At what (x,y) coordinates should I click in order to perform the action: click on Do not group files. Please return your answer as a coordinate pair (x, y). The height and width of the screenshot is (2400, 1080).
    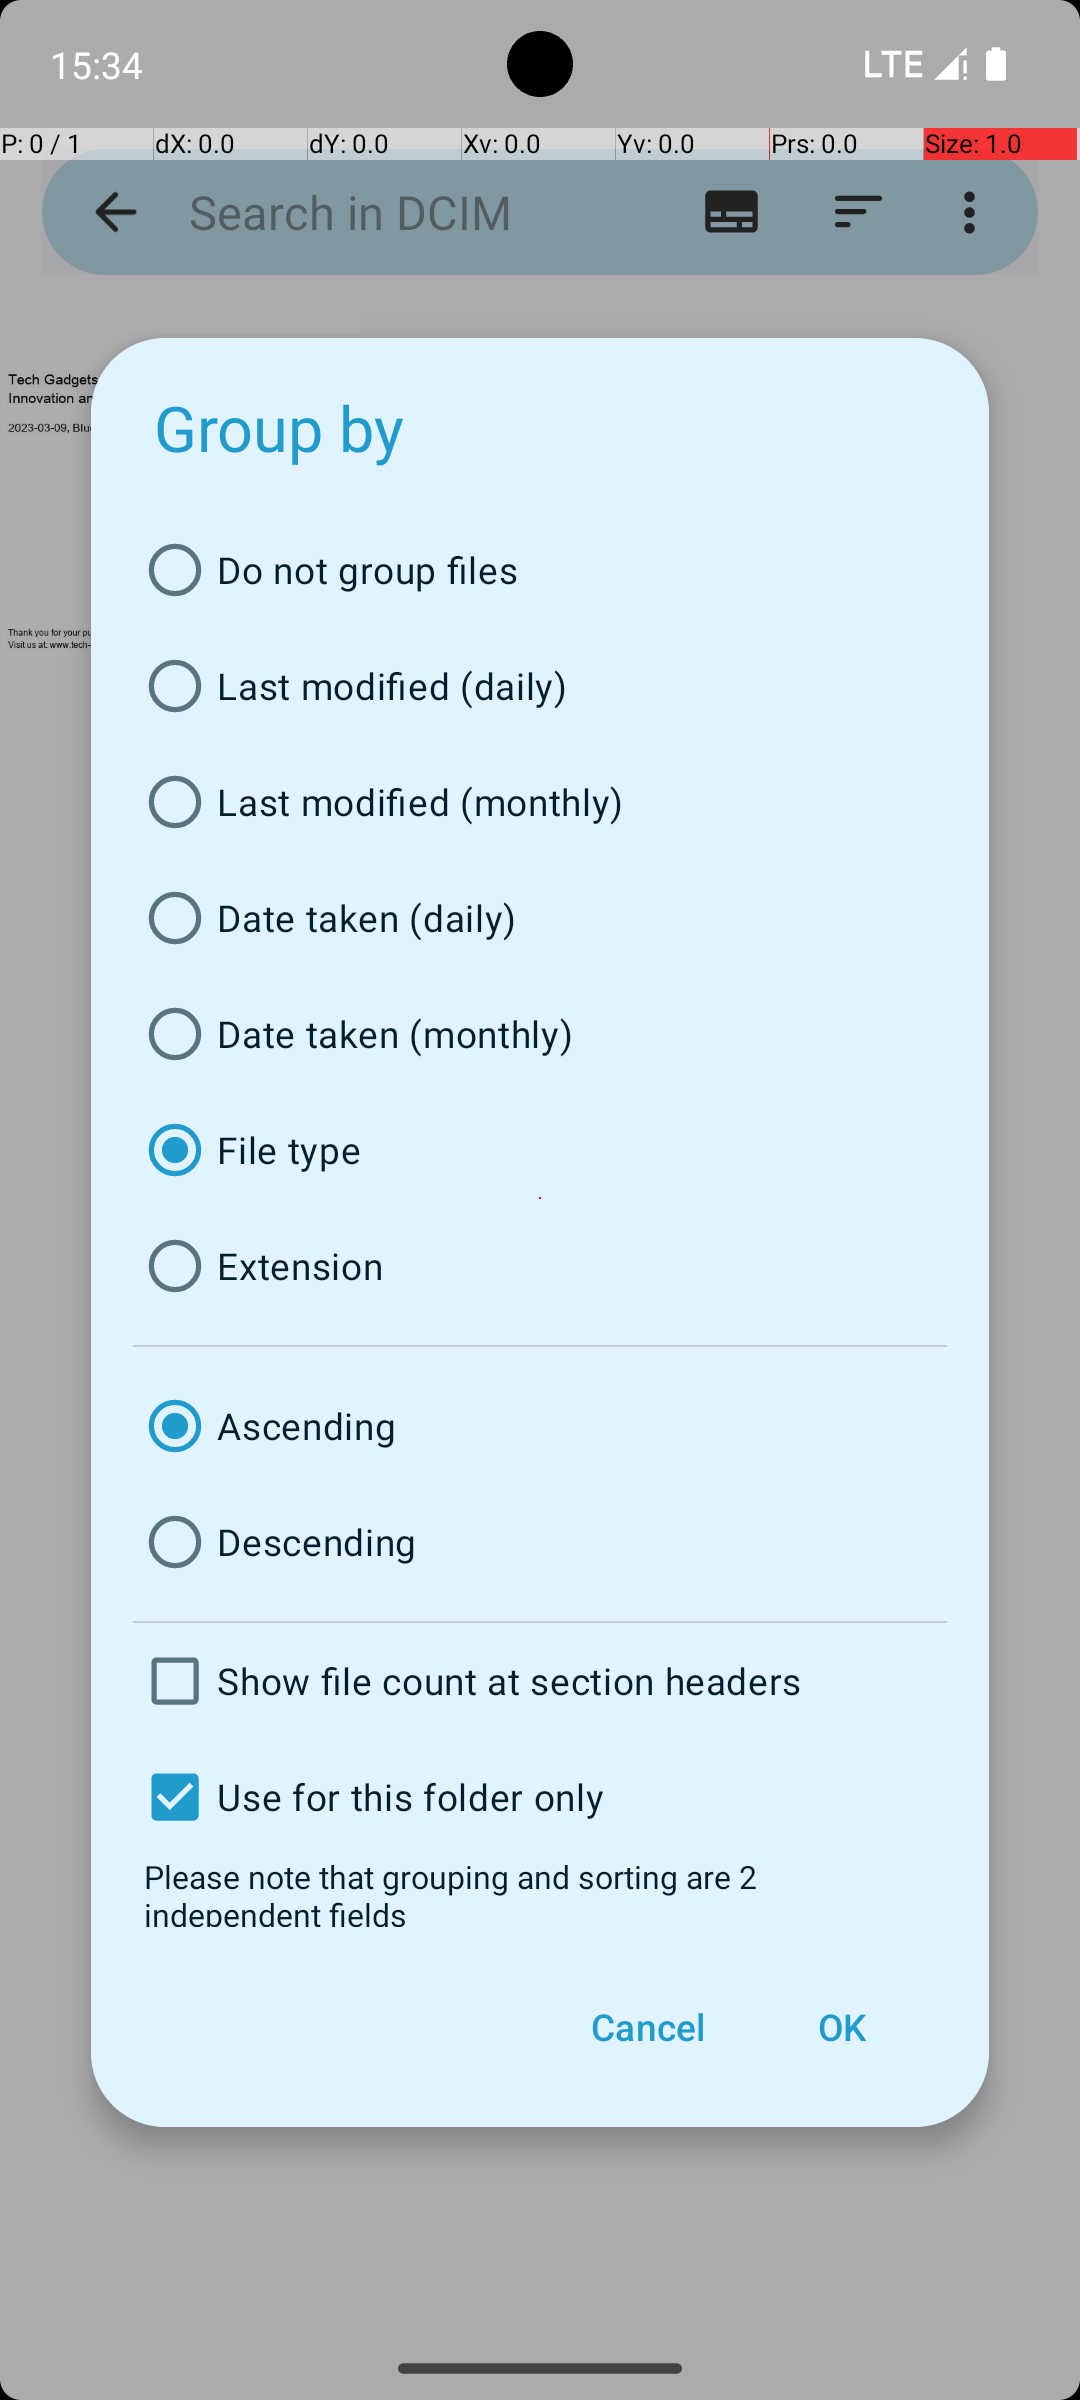
    Looking at the image, I should click on (540, 570).